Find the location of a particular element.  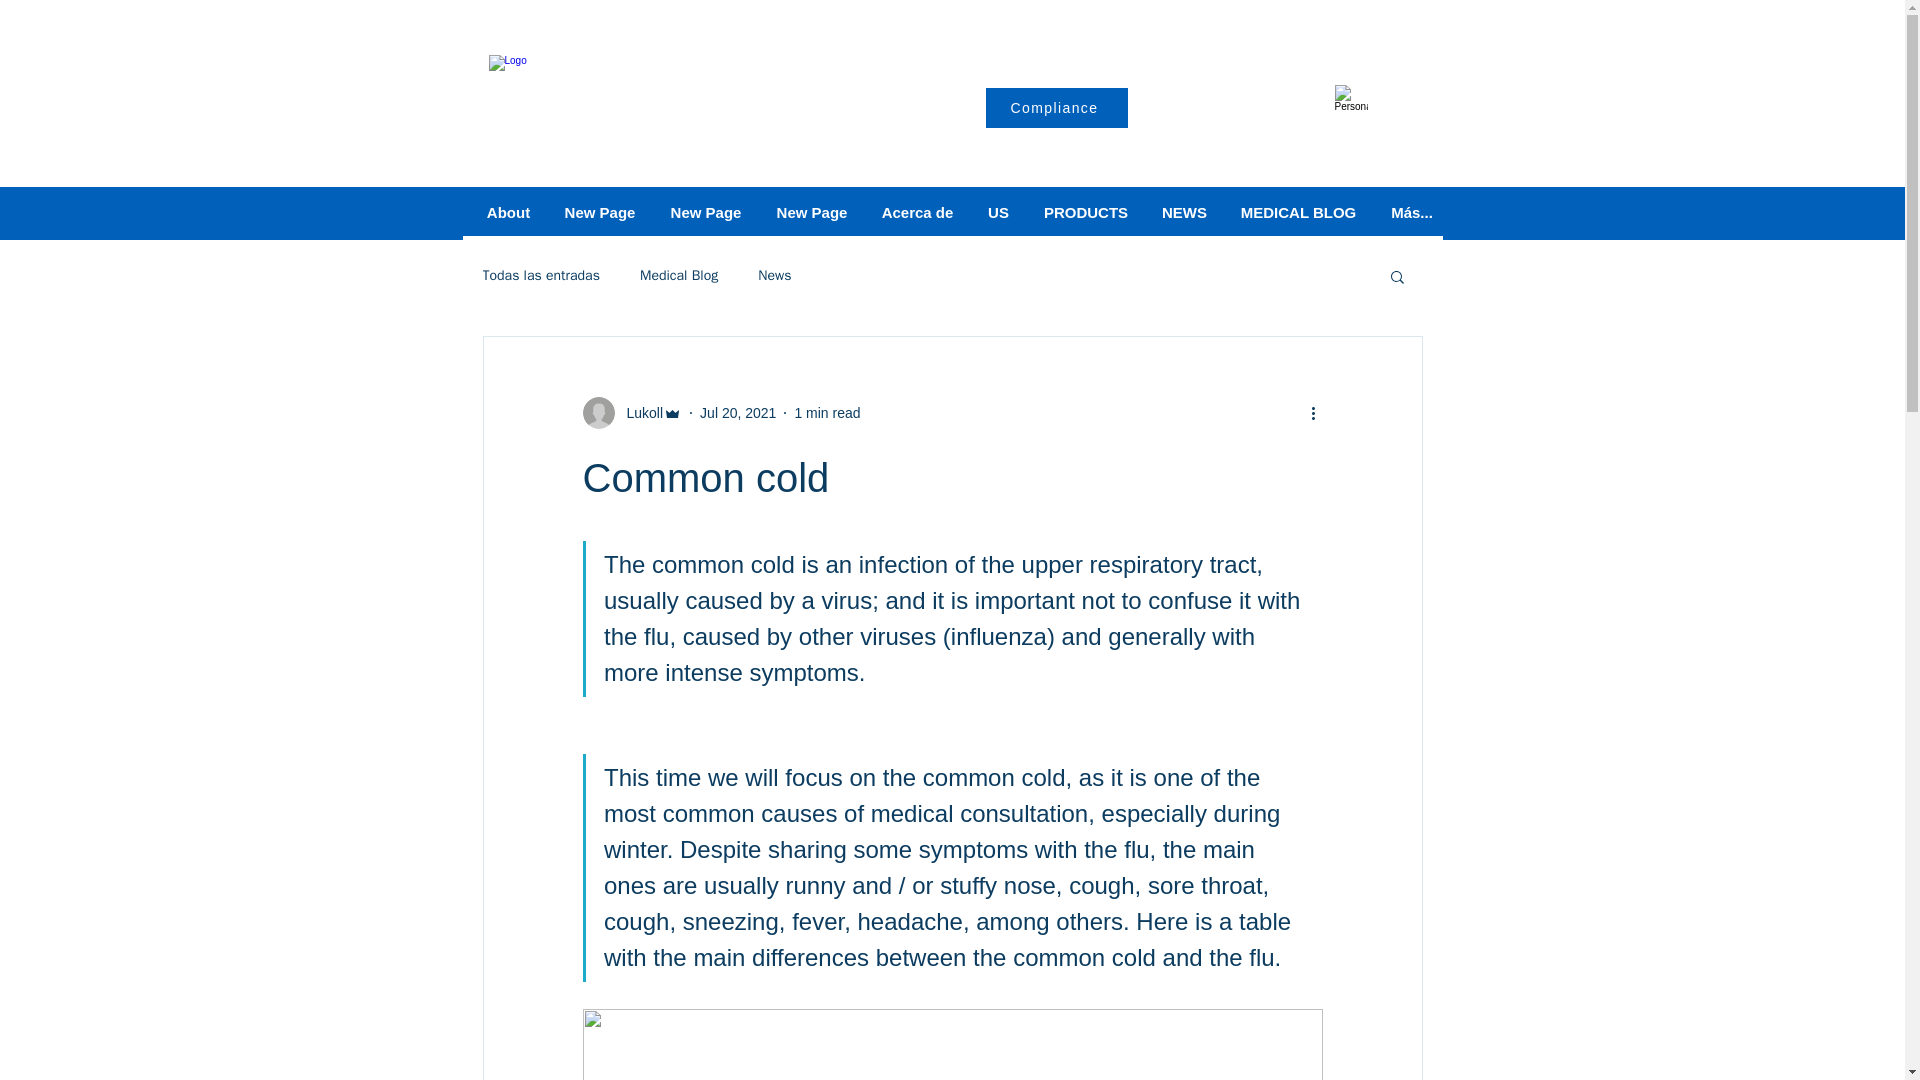

About is located at coordinates (508, 213).